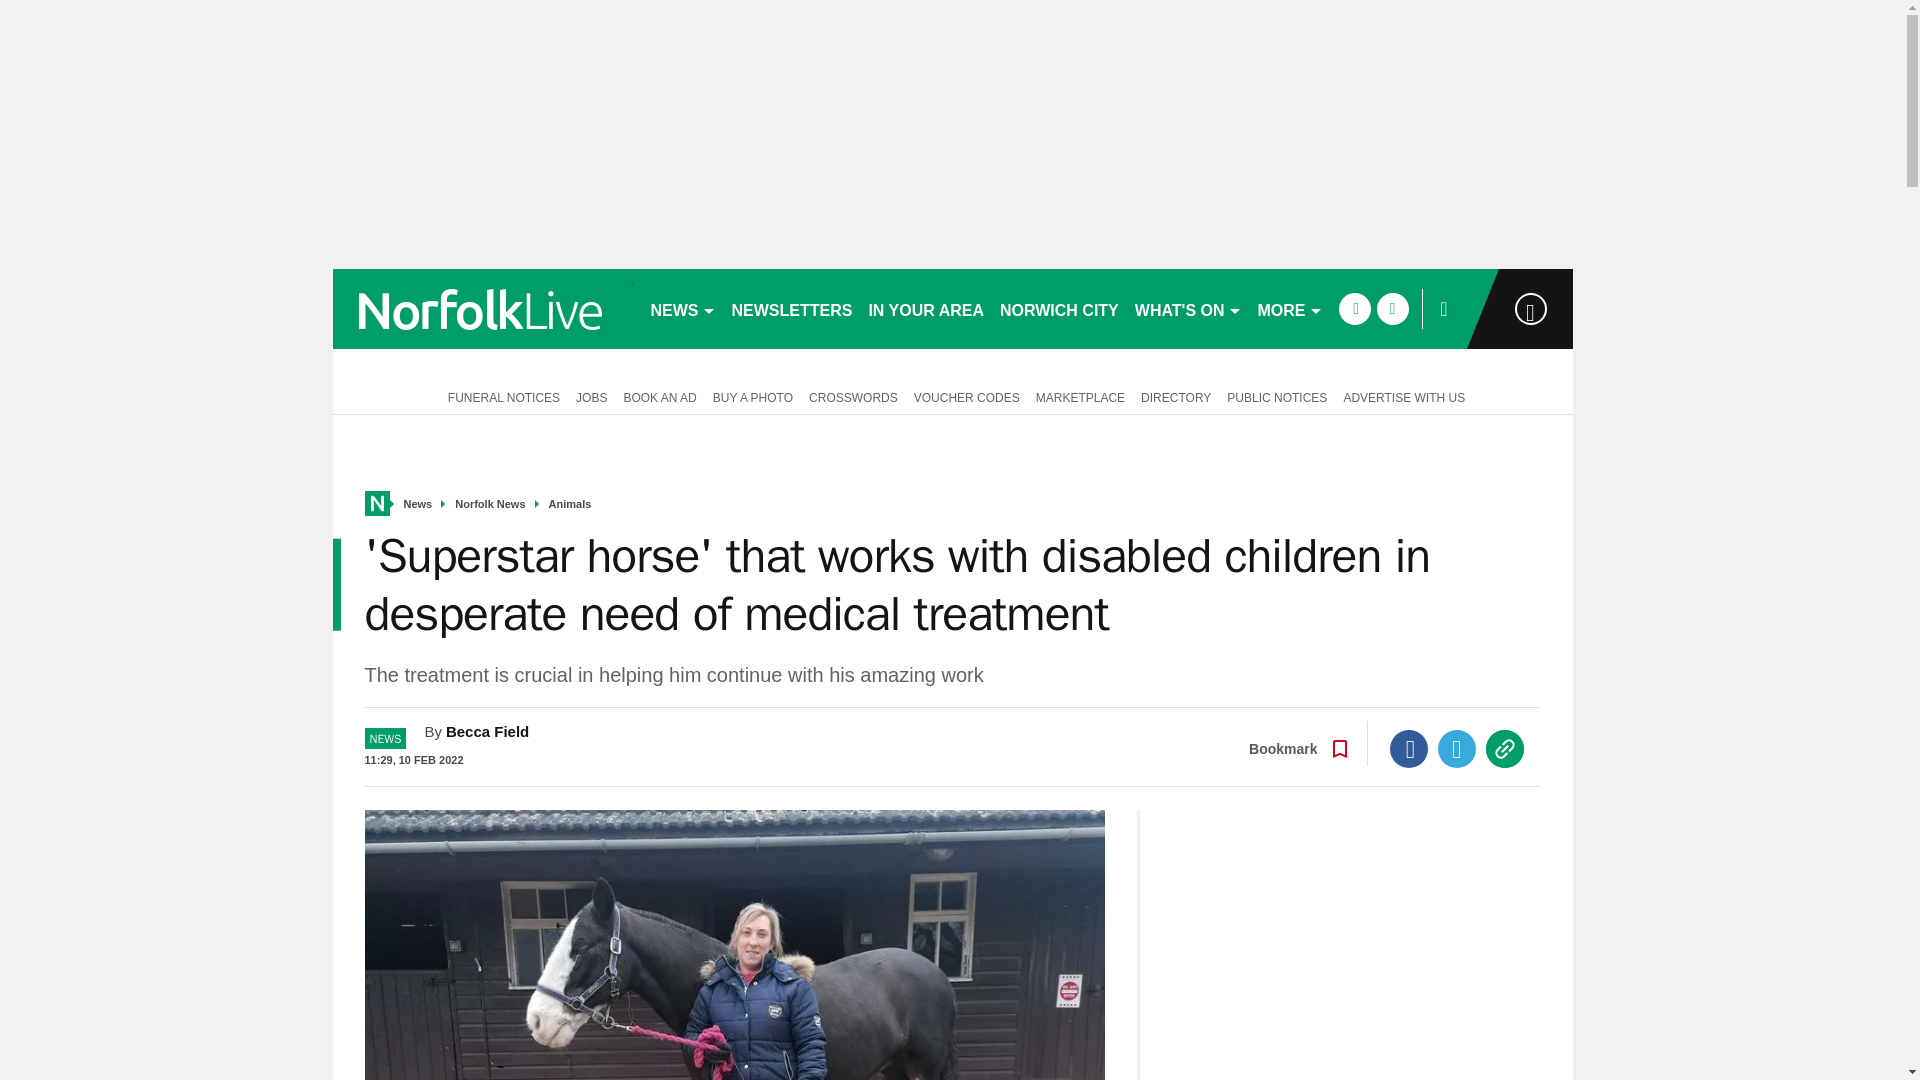  Describe the element at coordinates (500, 396) in the screenshot. I see `FUNERAL NOTICES` at that location.